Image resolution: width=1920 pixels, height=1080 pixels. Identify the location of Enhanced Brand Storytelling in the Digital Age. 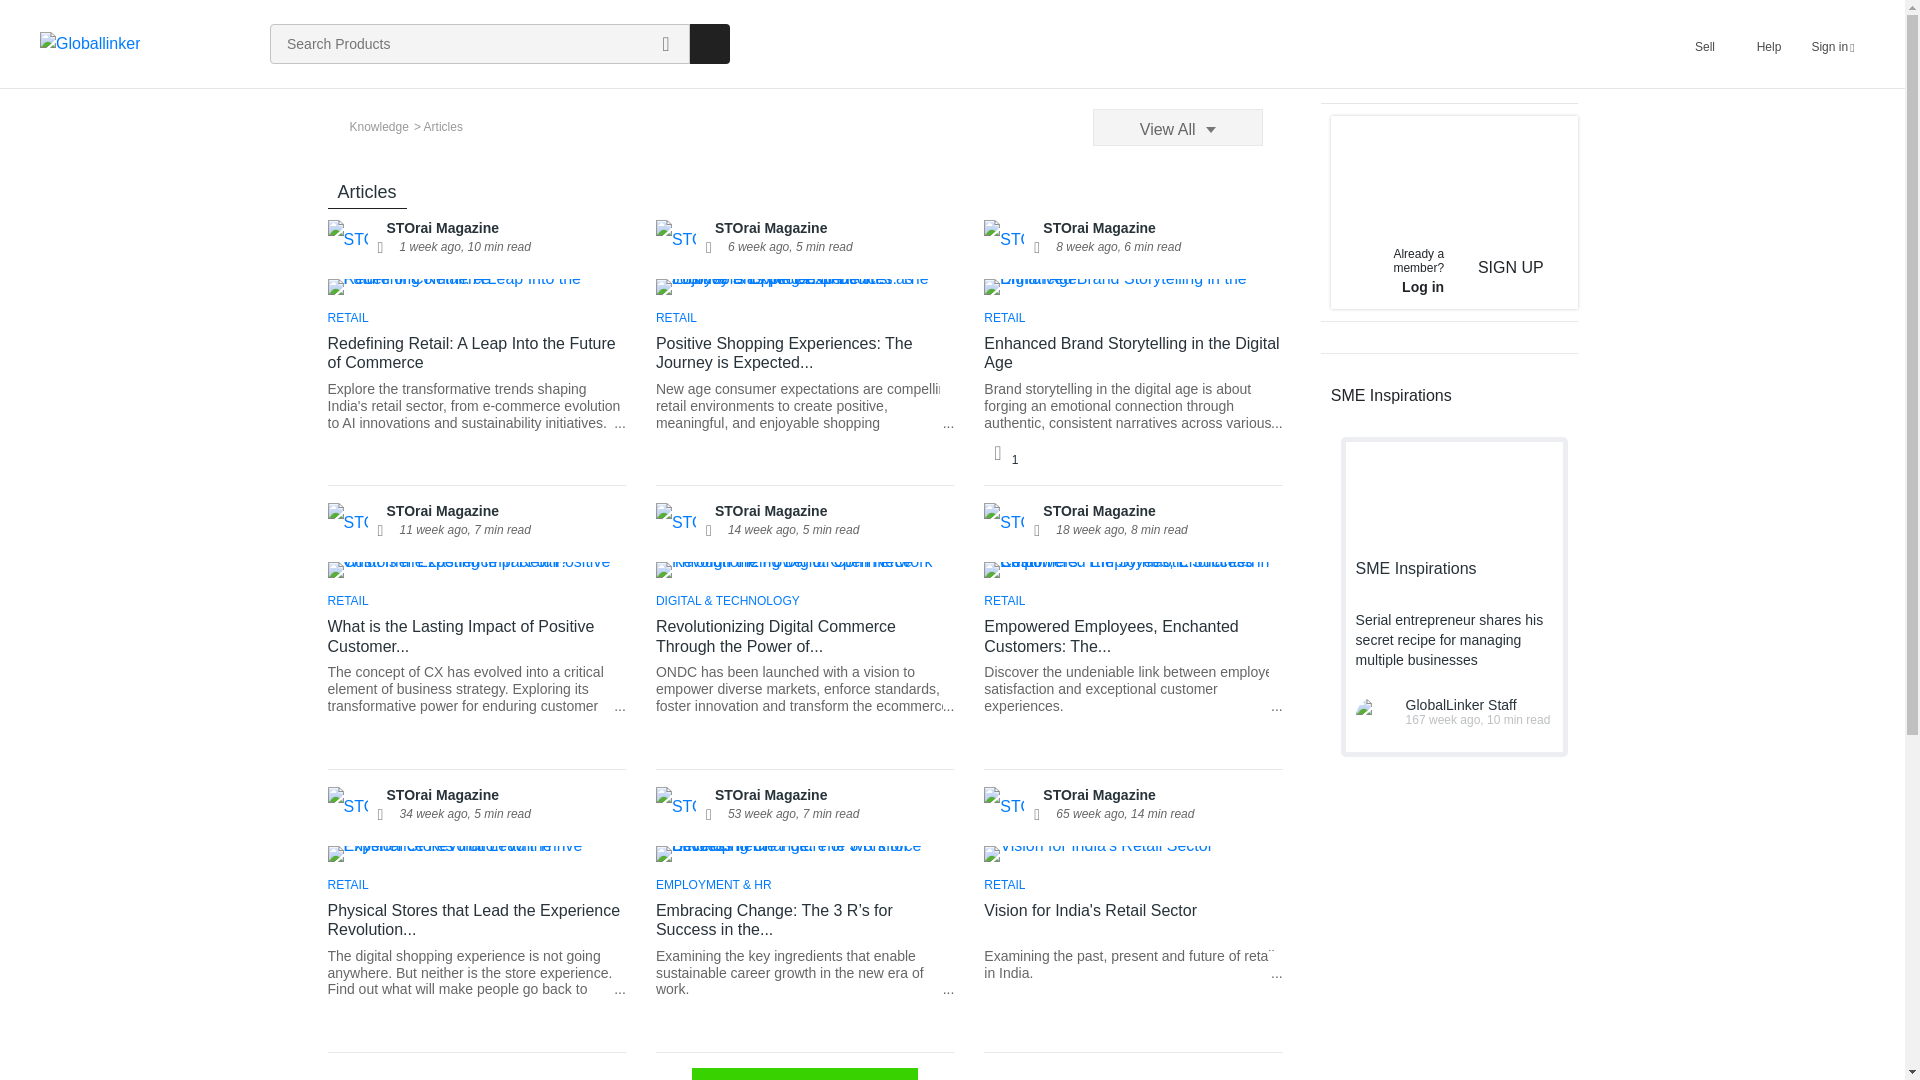
(1132, 352).